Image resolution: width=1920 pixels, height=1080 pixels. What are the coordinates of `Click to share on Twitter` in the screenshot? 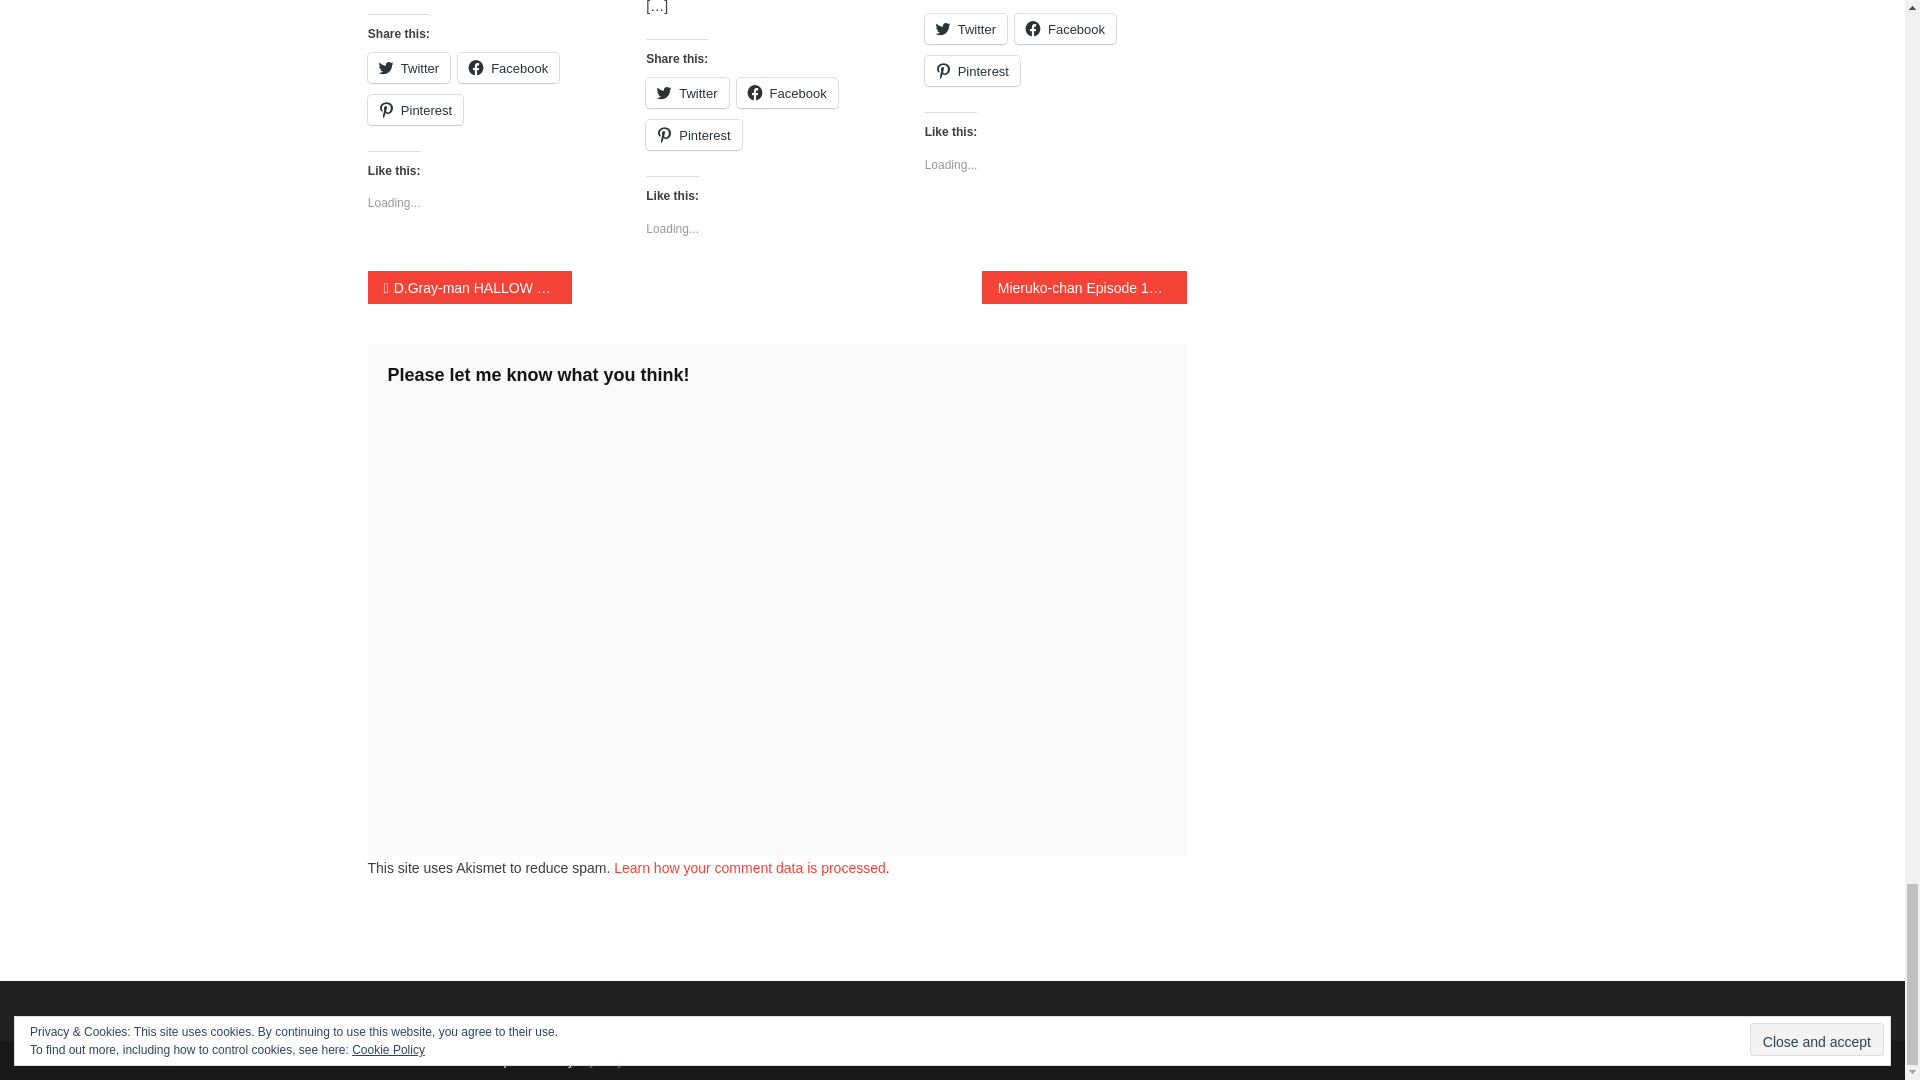 It's located at (686, 92).